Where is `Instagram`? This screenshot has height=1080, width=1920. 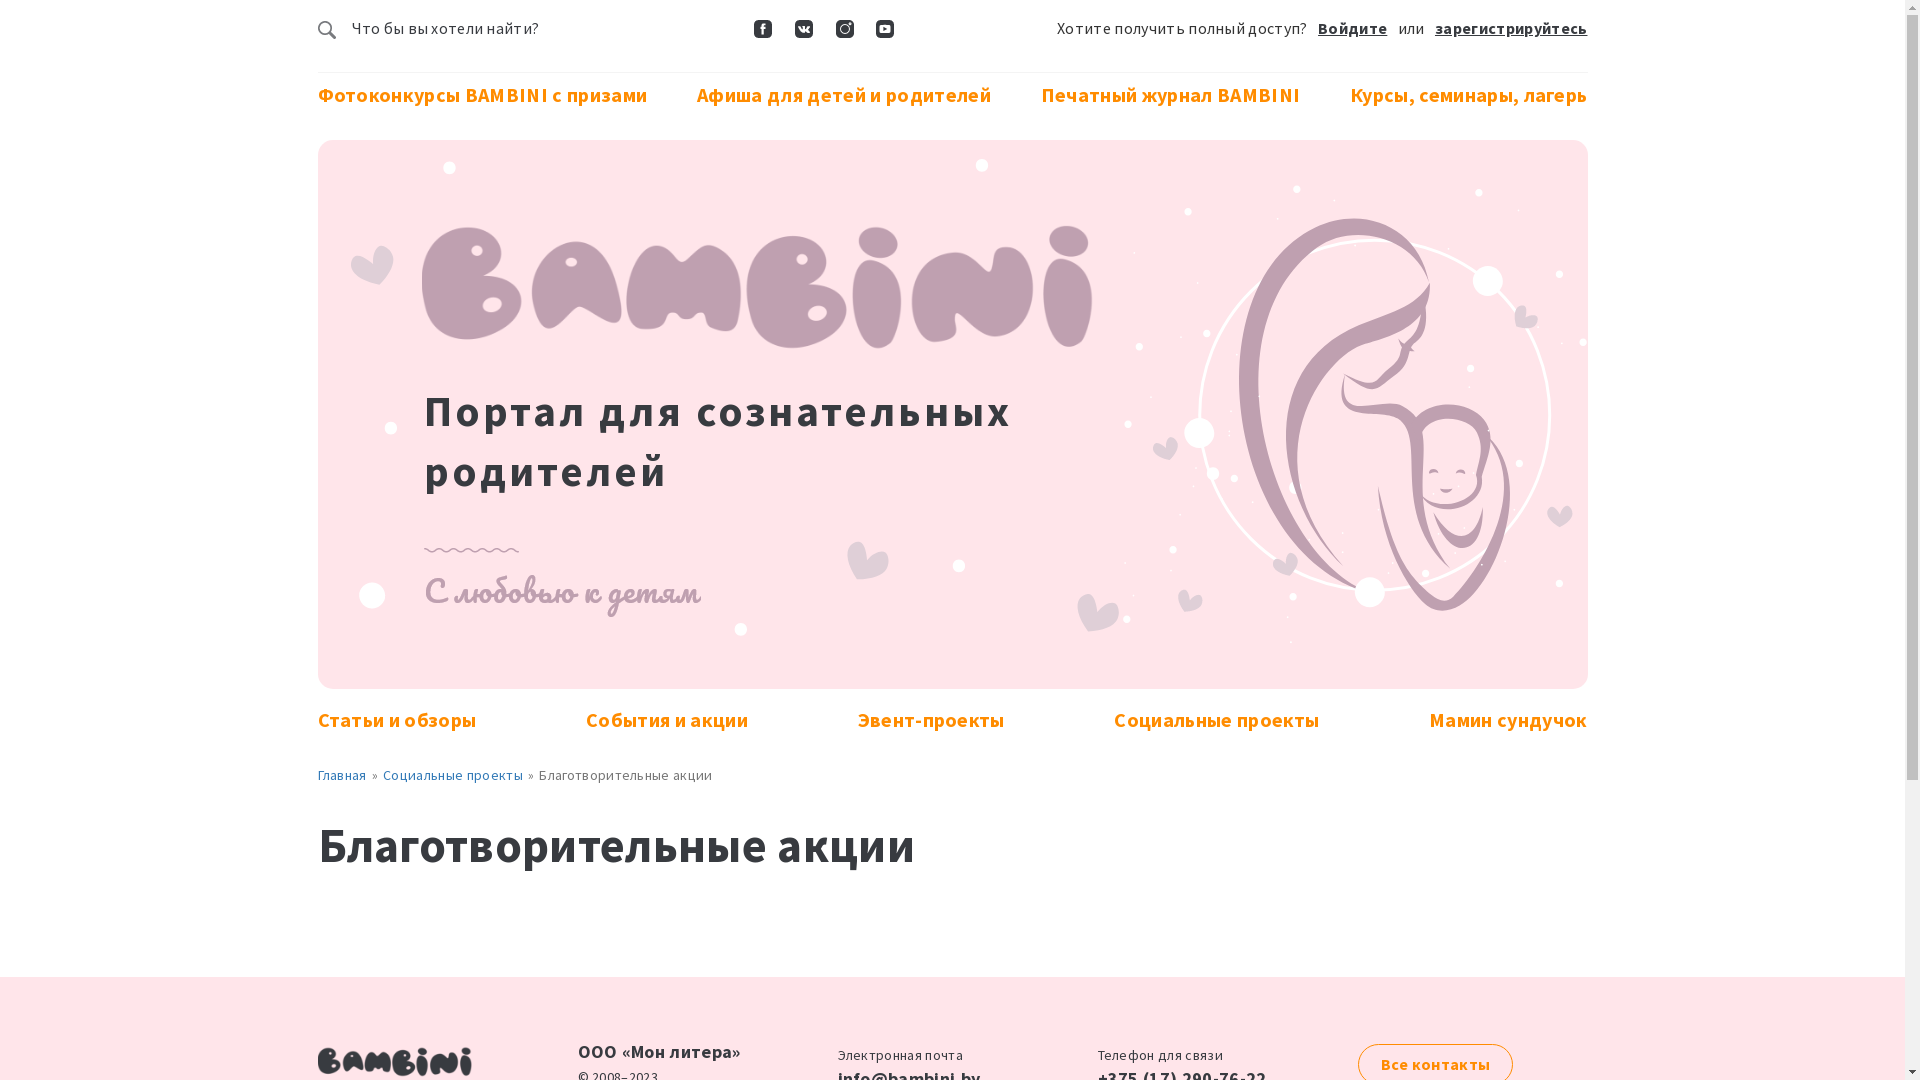
Instagram is located at coordinates (845, 36).